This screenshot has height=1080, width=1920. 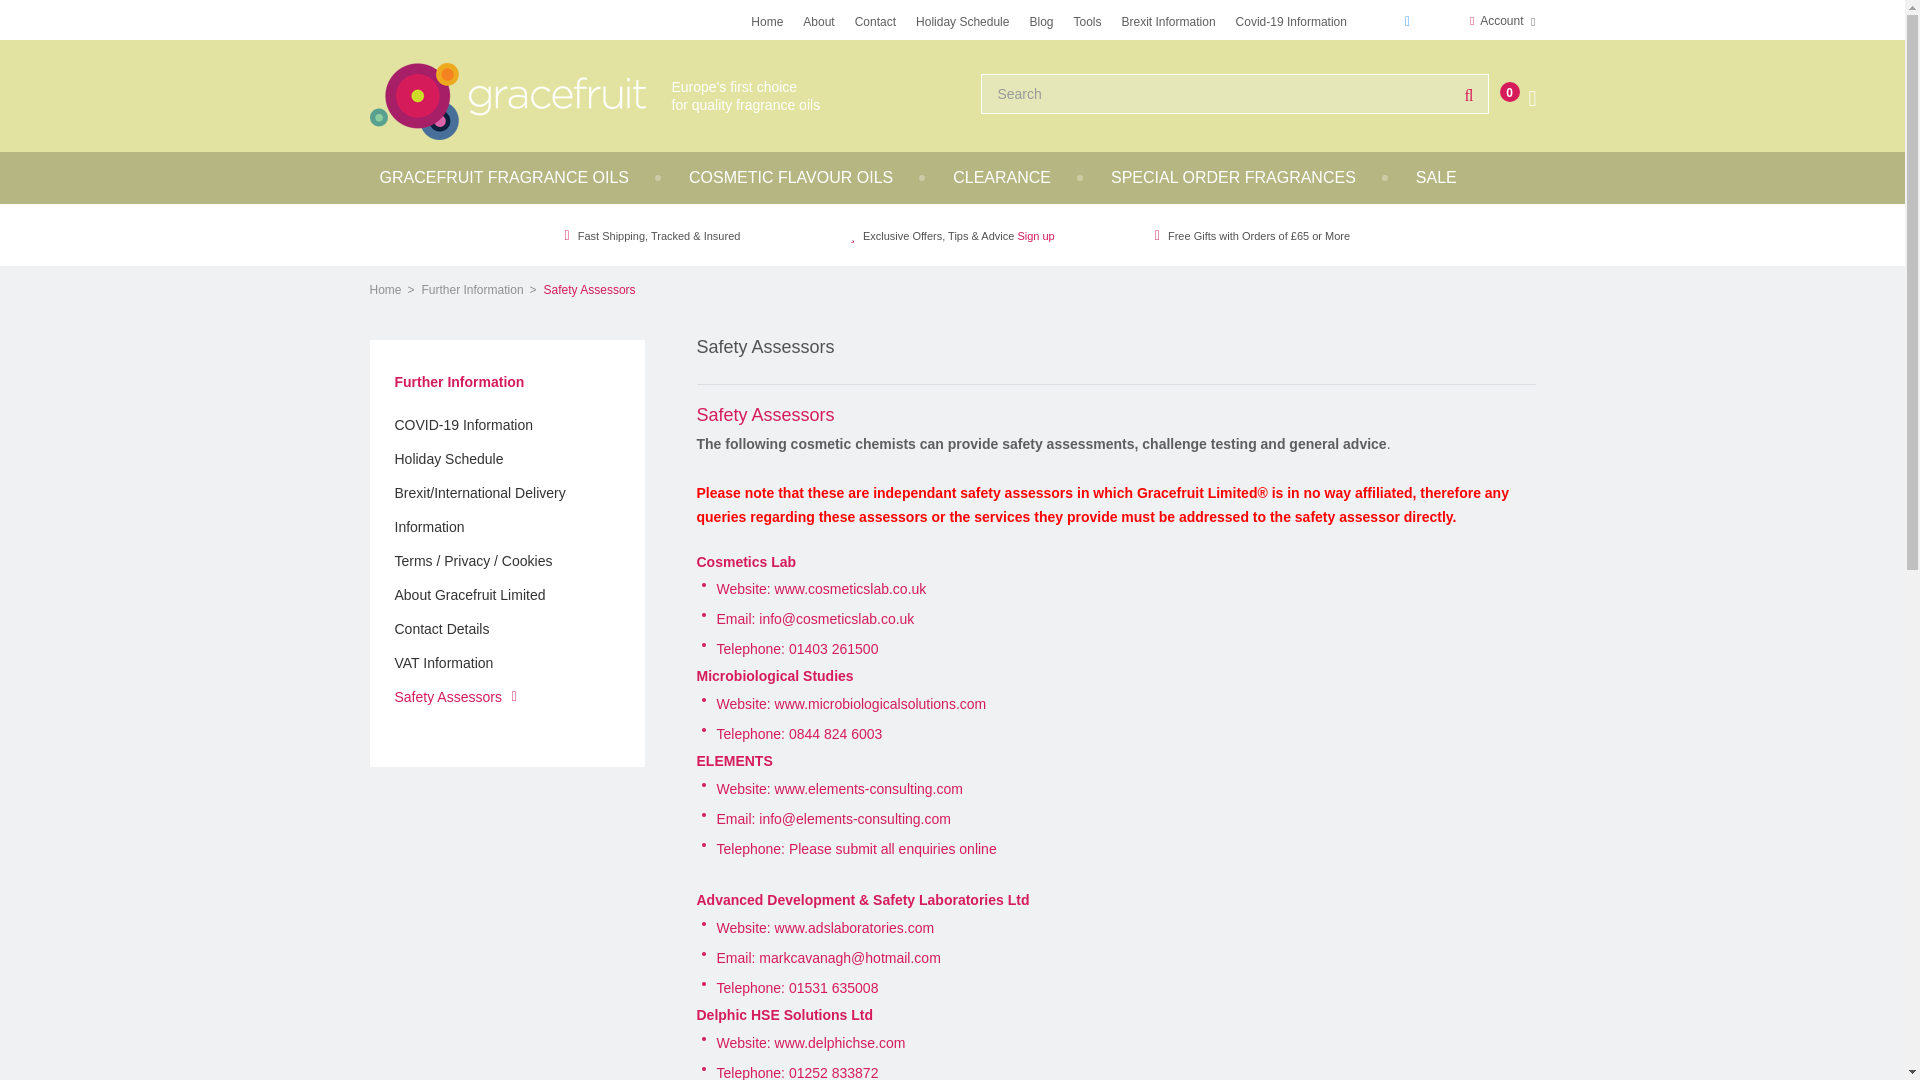 I want to click on Contact Details, so click(x=441, y=628).